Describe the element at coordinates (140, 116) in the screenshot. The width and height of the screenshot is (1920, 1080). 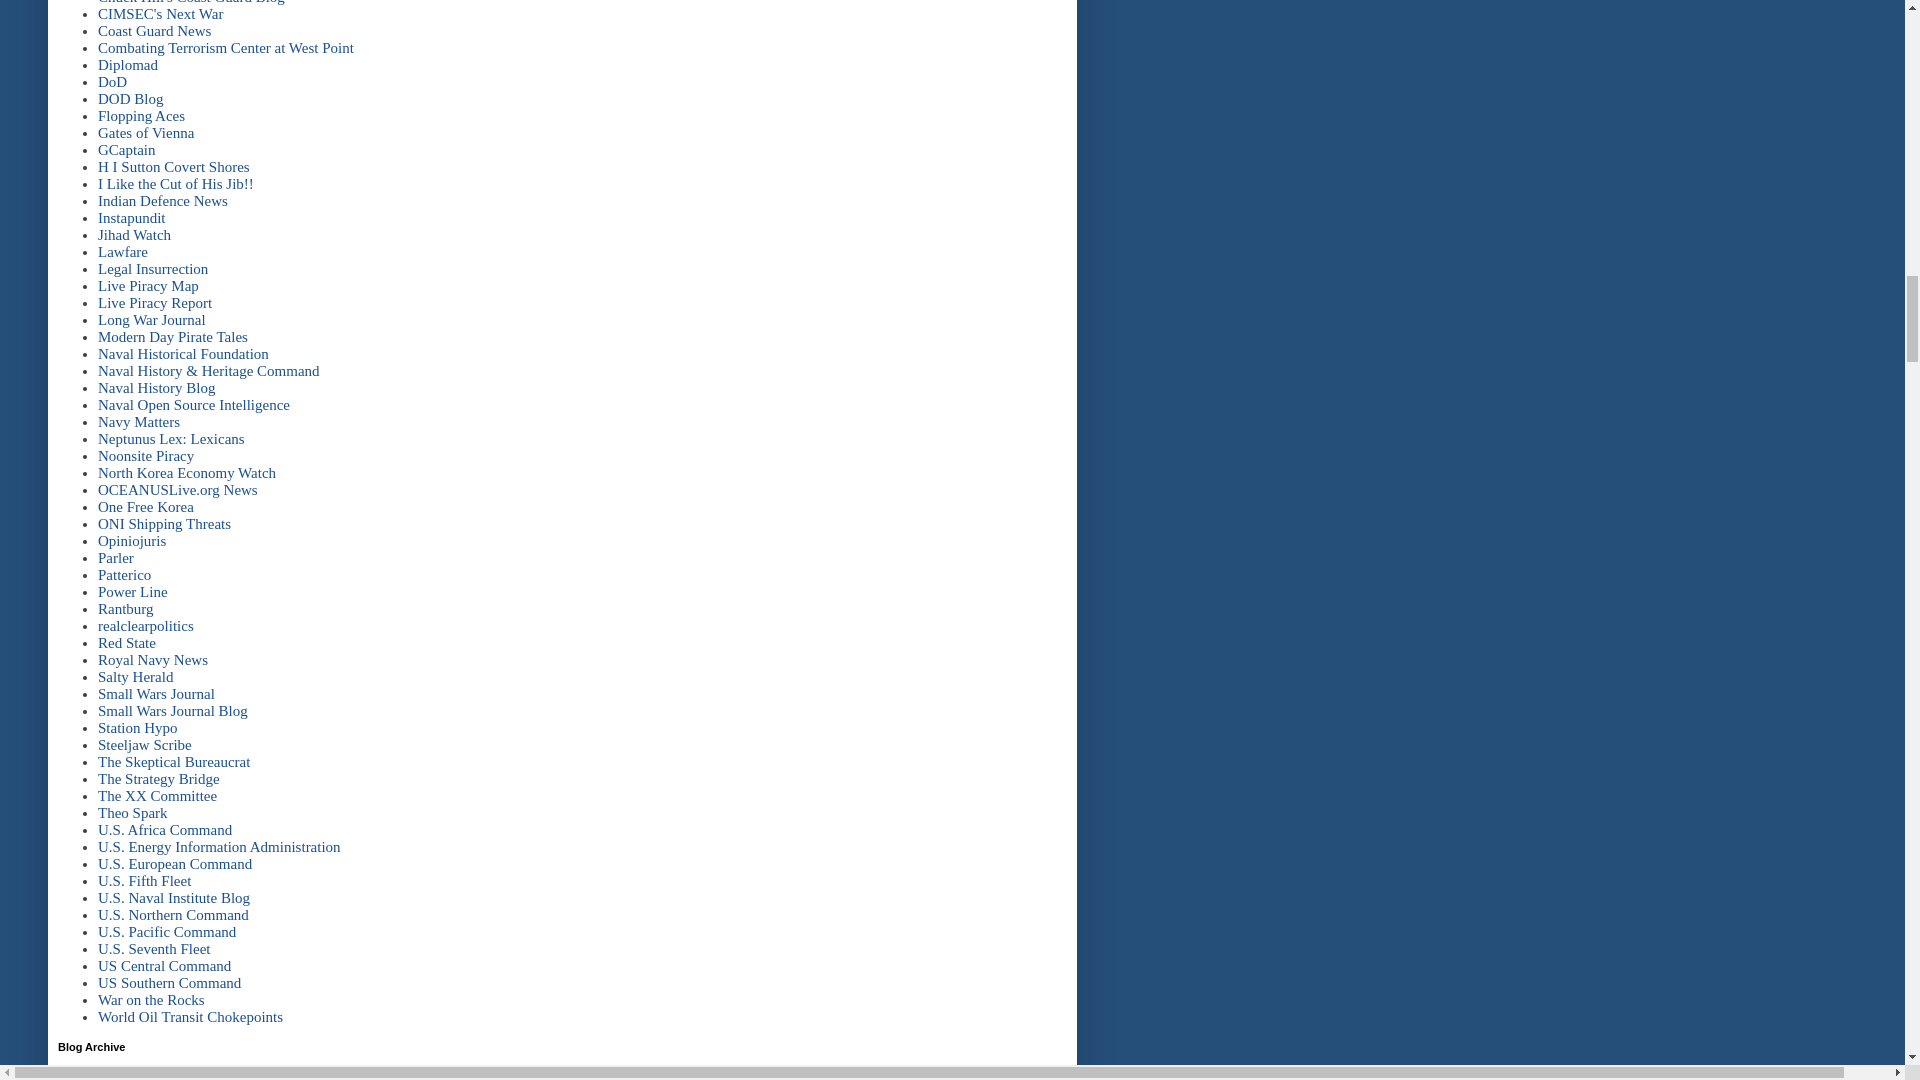
I see `Flopping Aces` at that location.